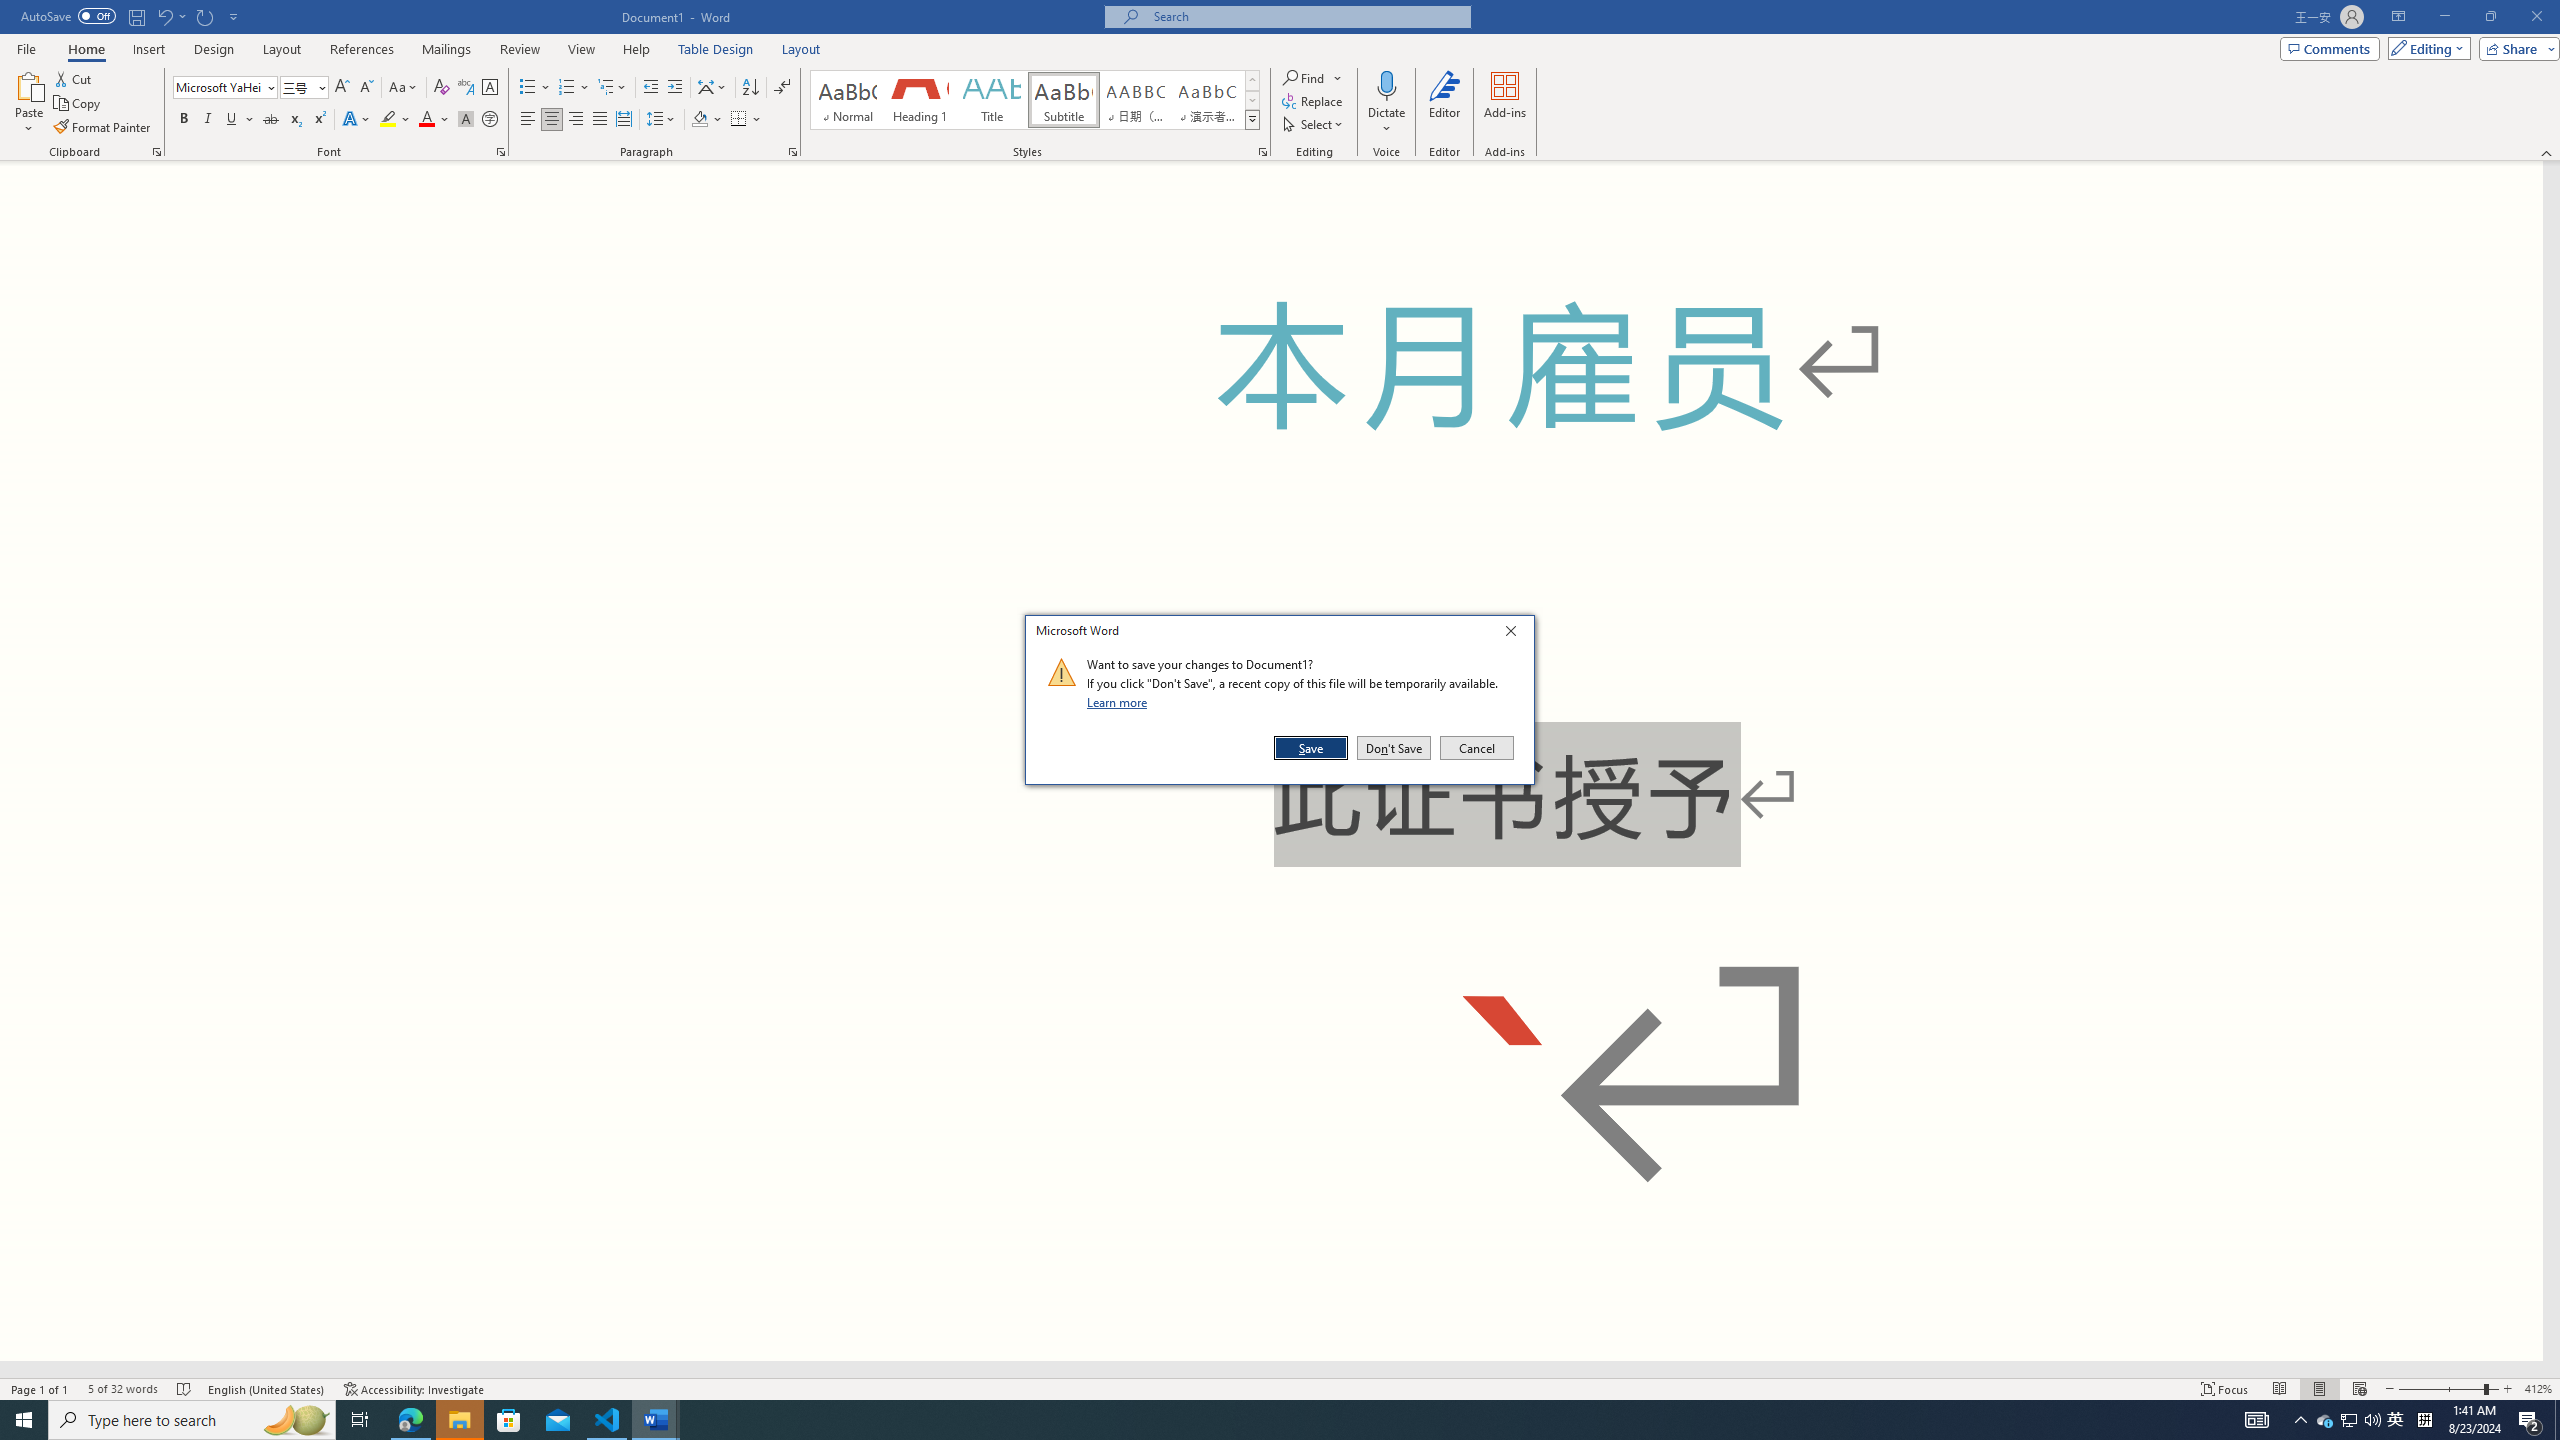  I want to click on Clear Formatting, so click(442, 88).